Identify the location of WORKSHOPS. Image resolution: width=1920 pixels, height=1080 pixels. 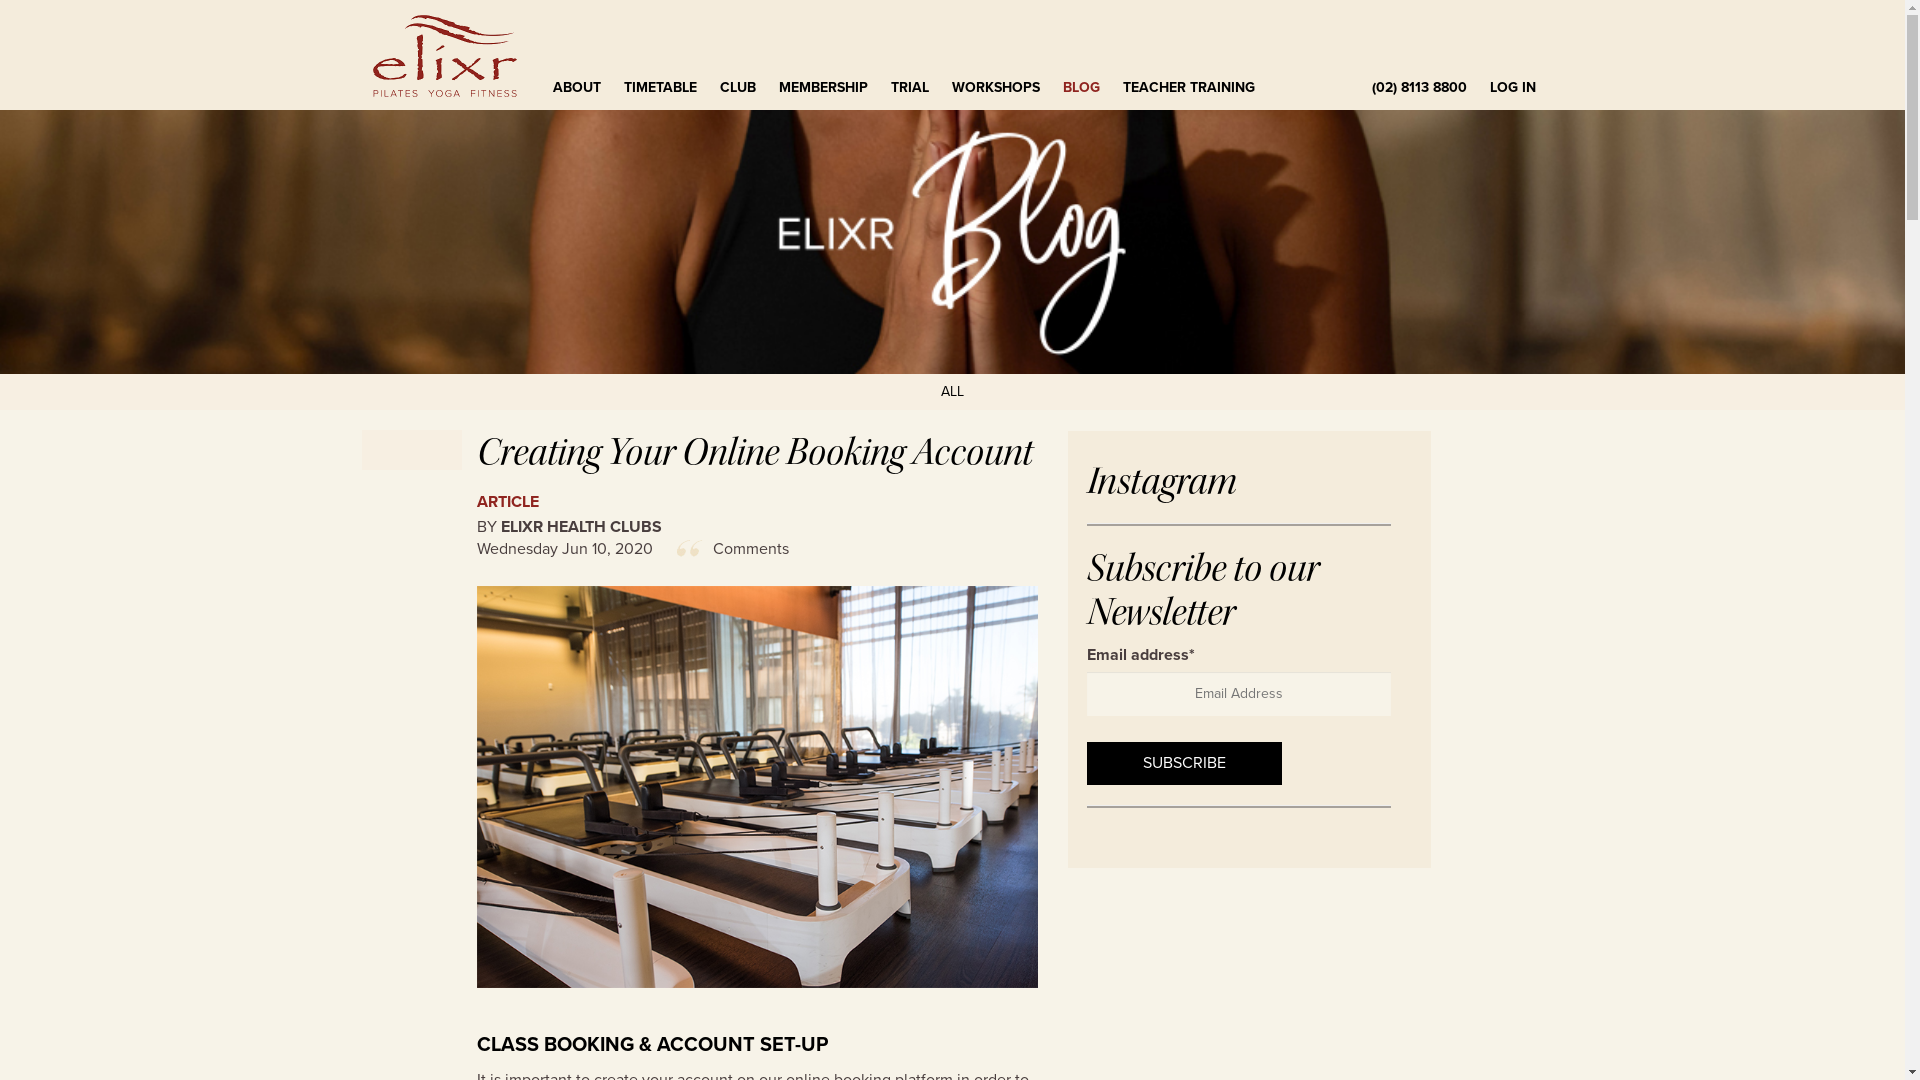
(998, 88).